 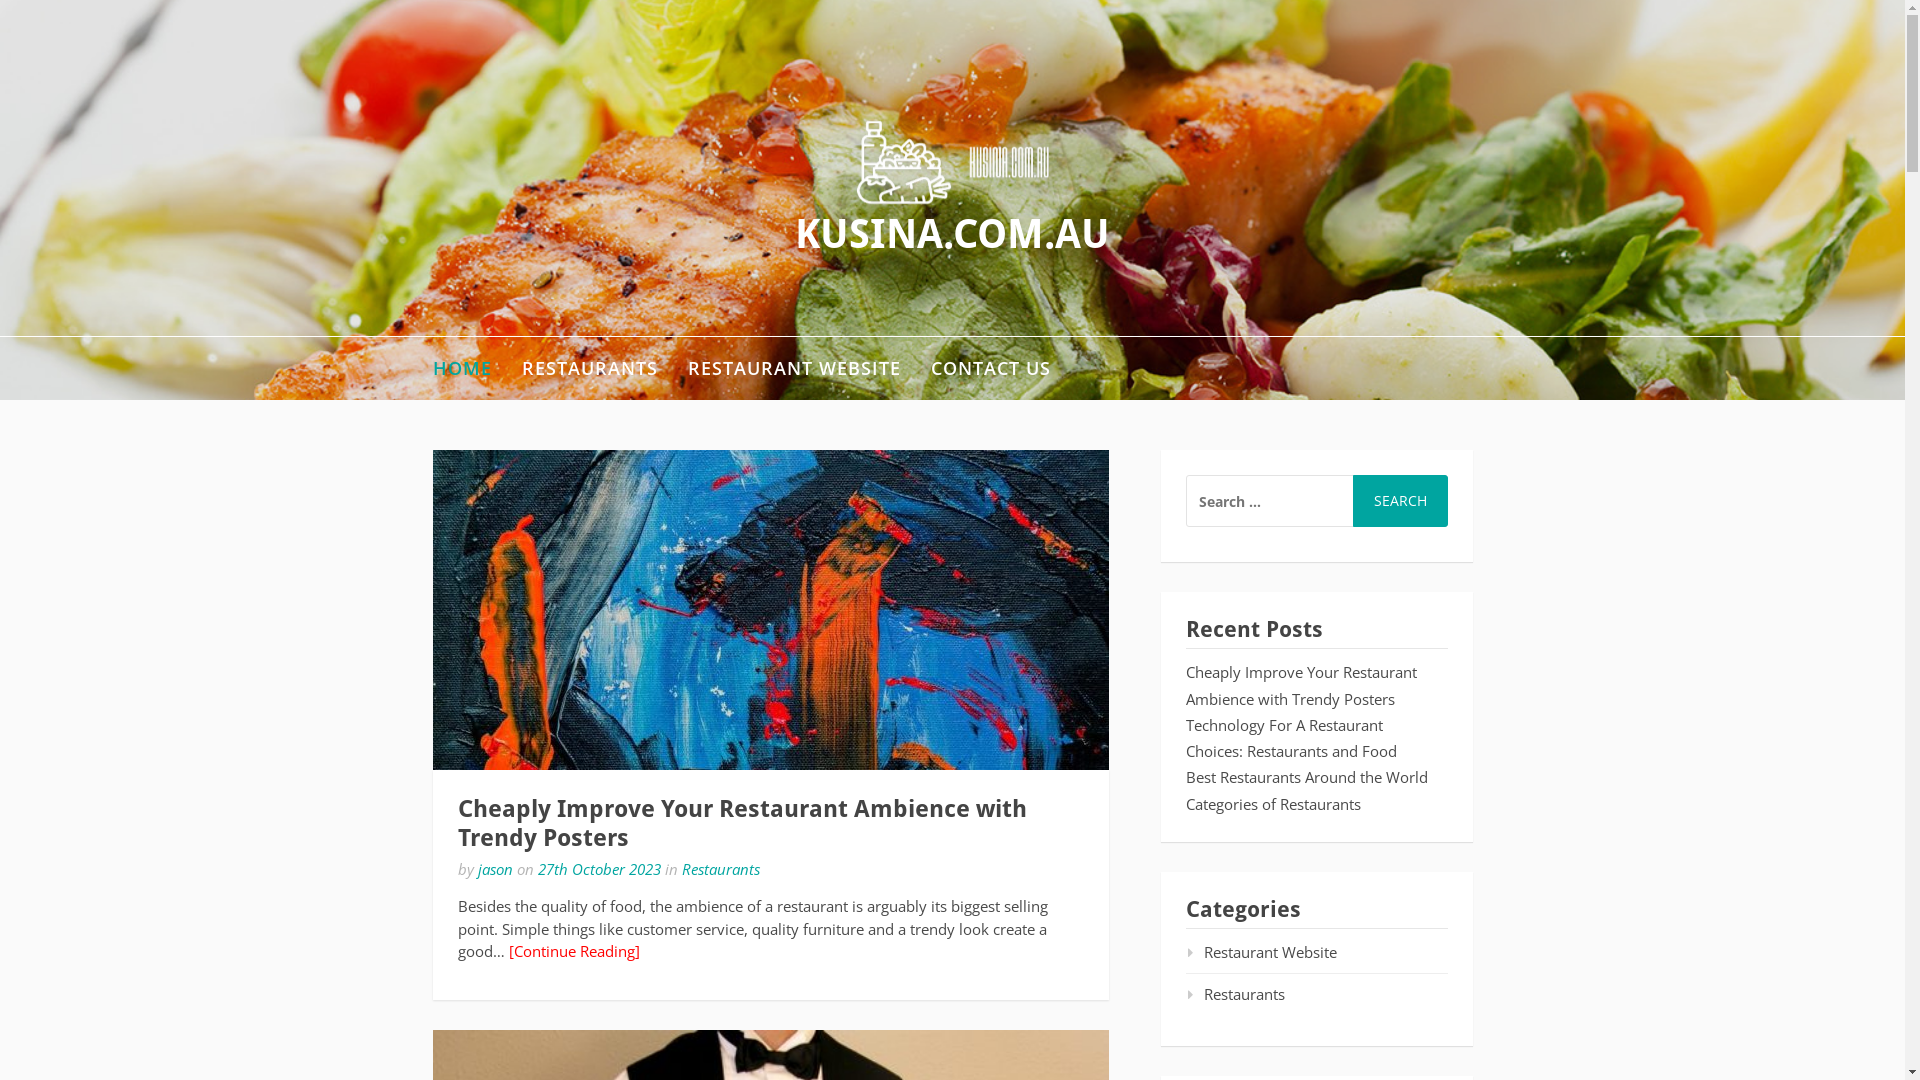 I want to click on Best Restaurants Around the World, so click(x=1307, y=777).